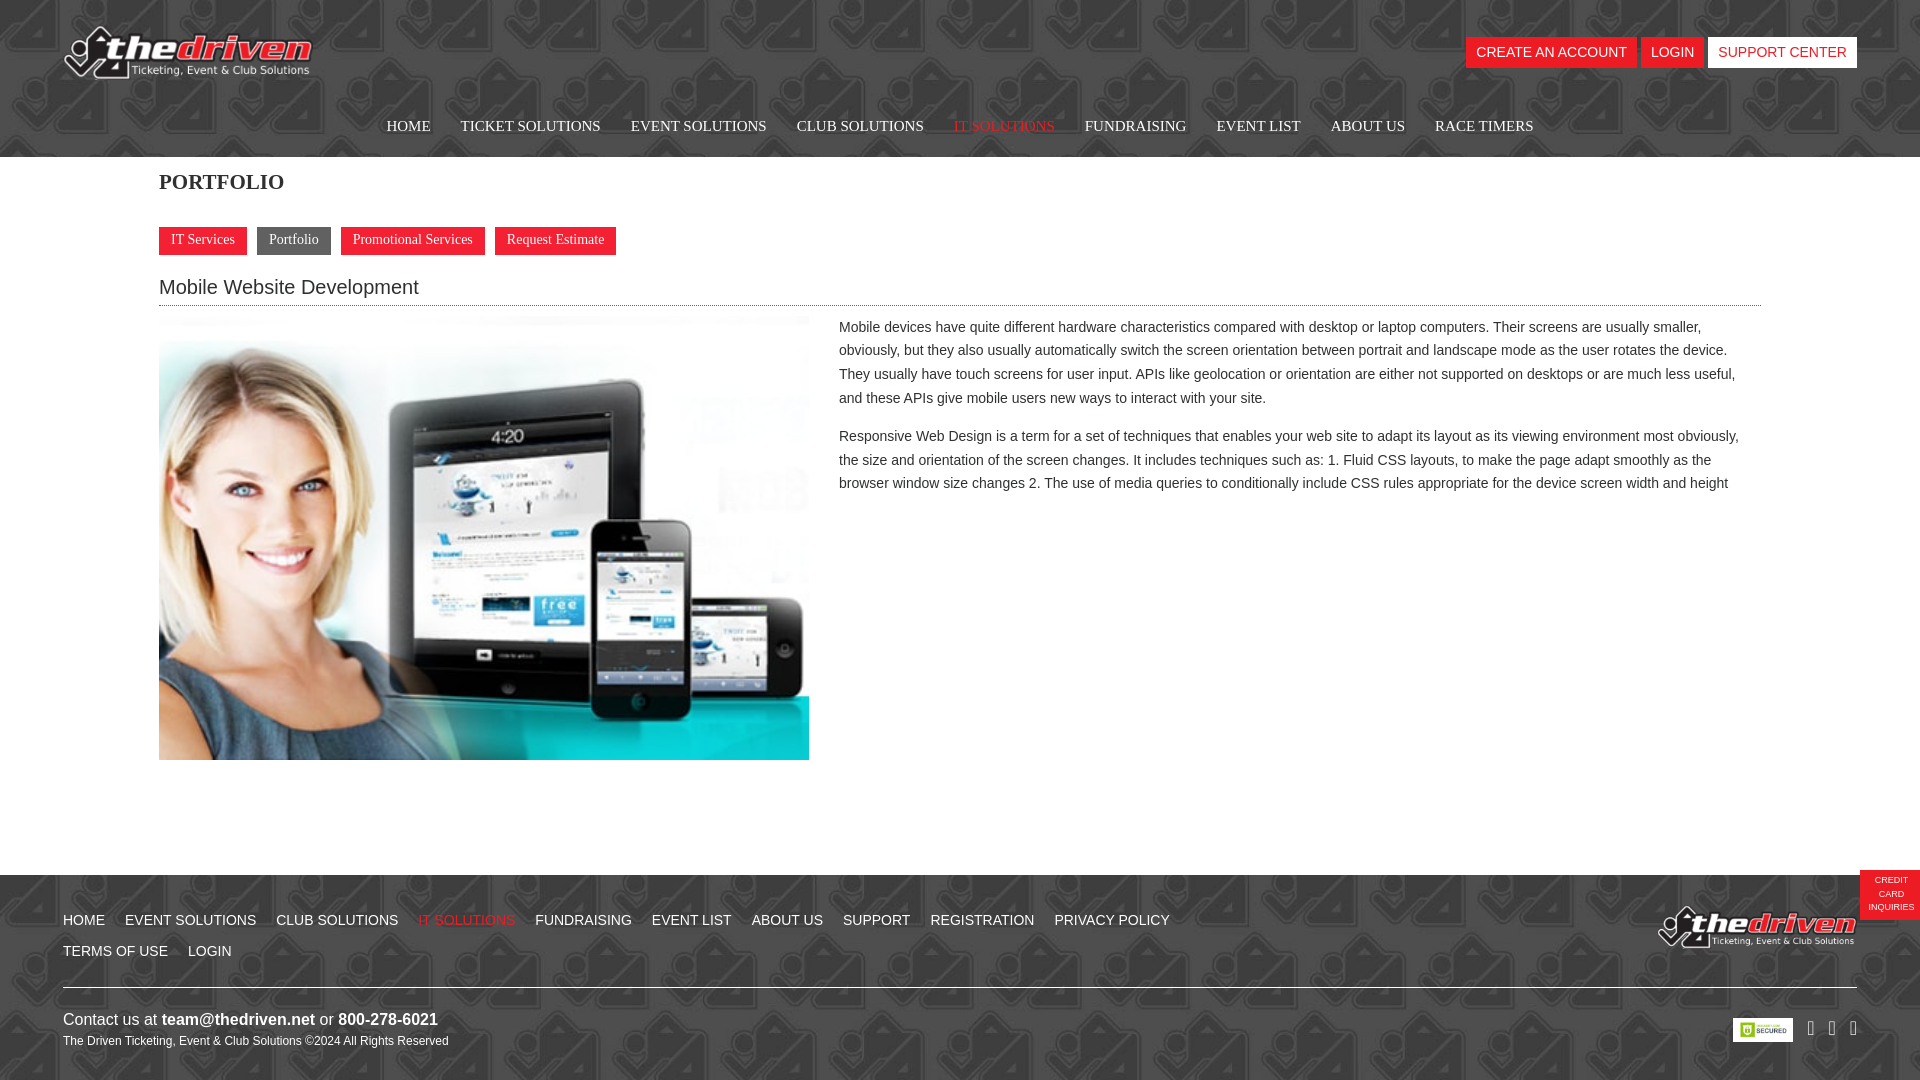  Describe the element at coordinates (1004, 126) in the screenshot. I see `IT SOLUTIONS` at that location.